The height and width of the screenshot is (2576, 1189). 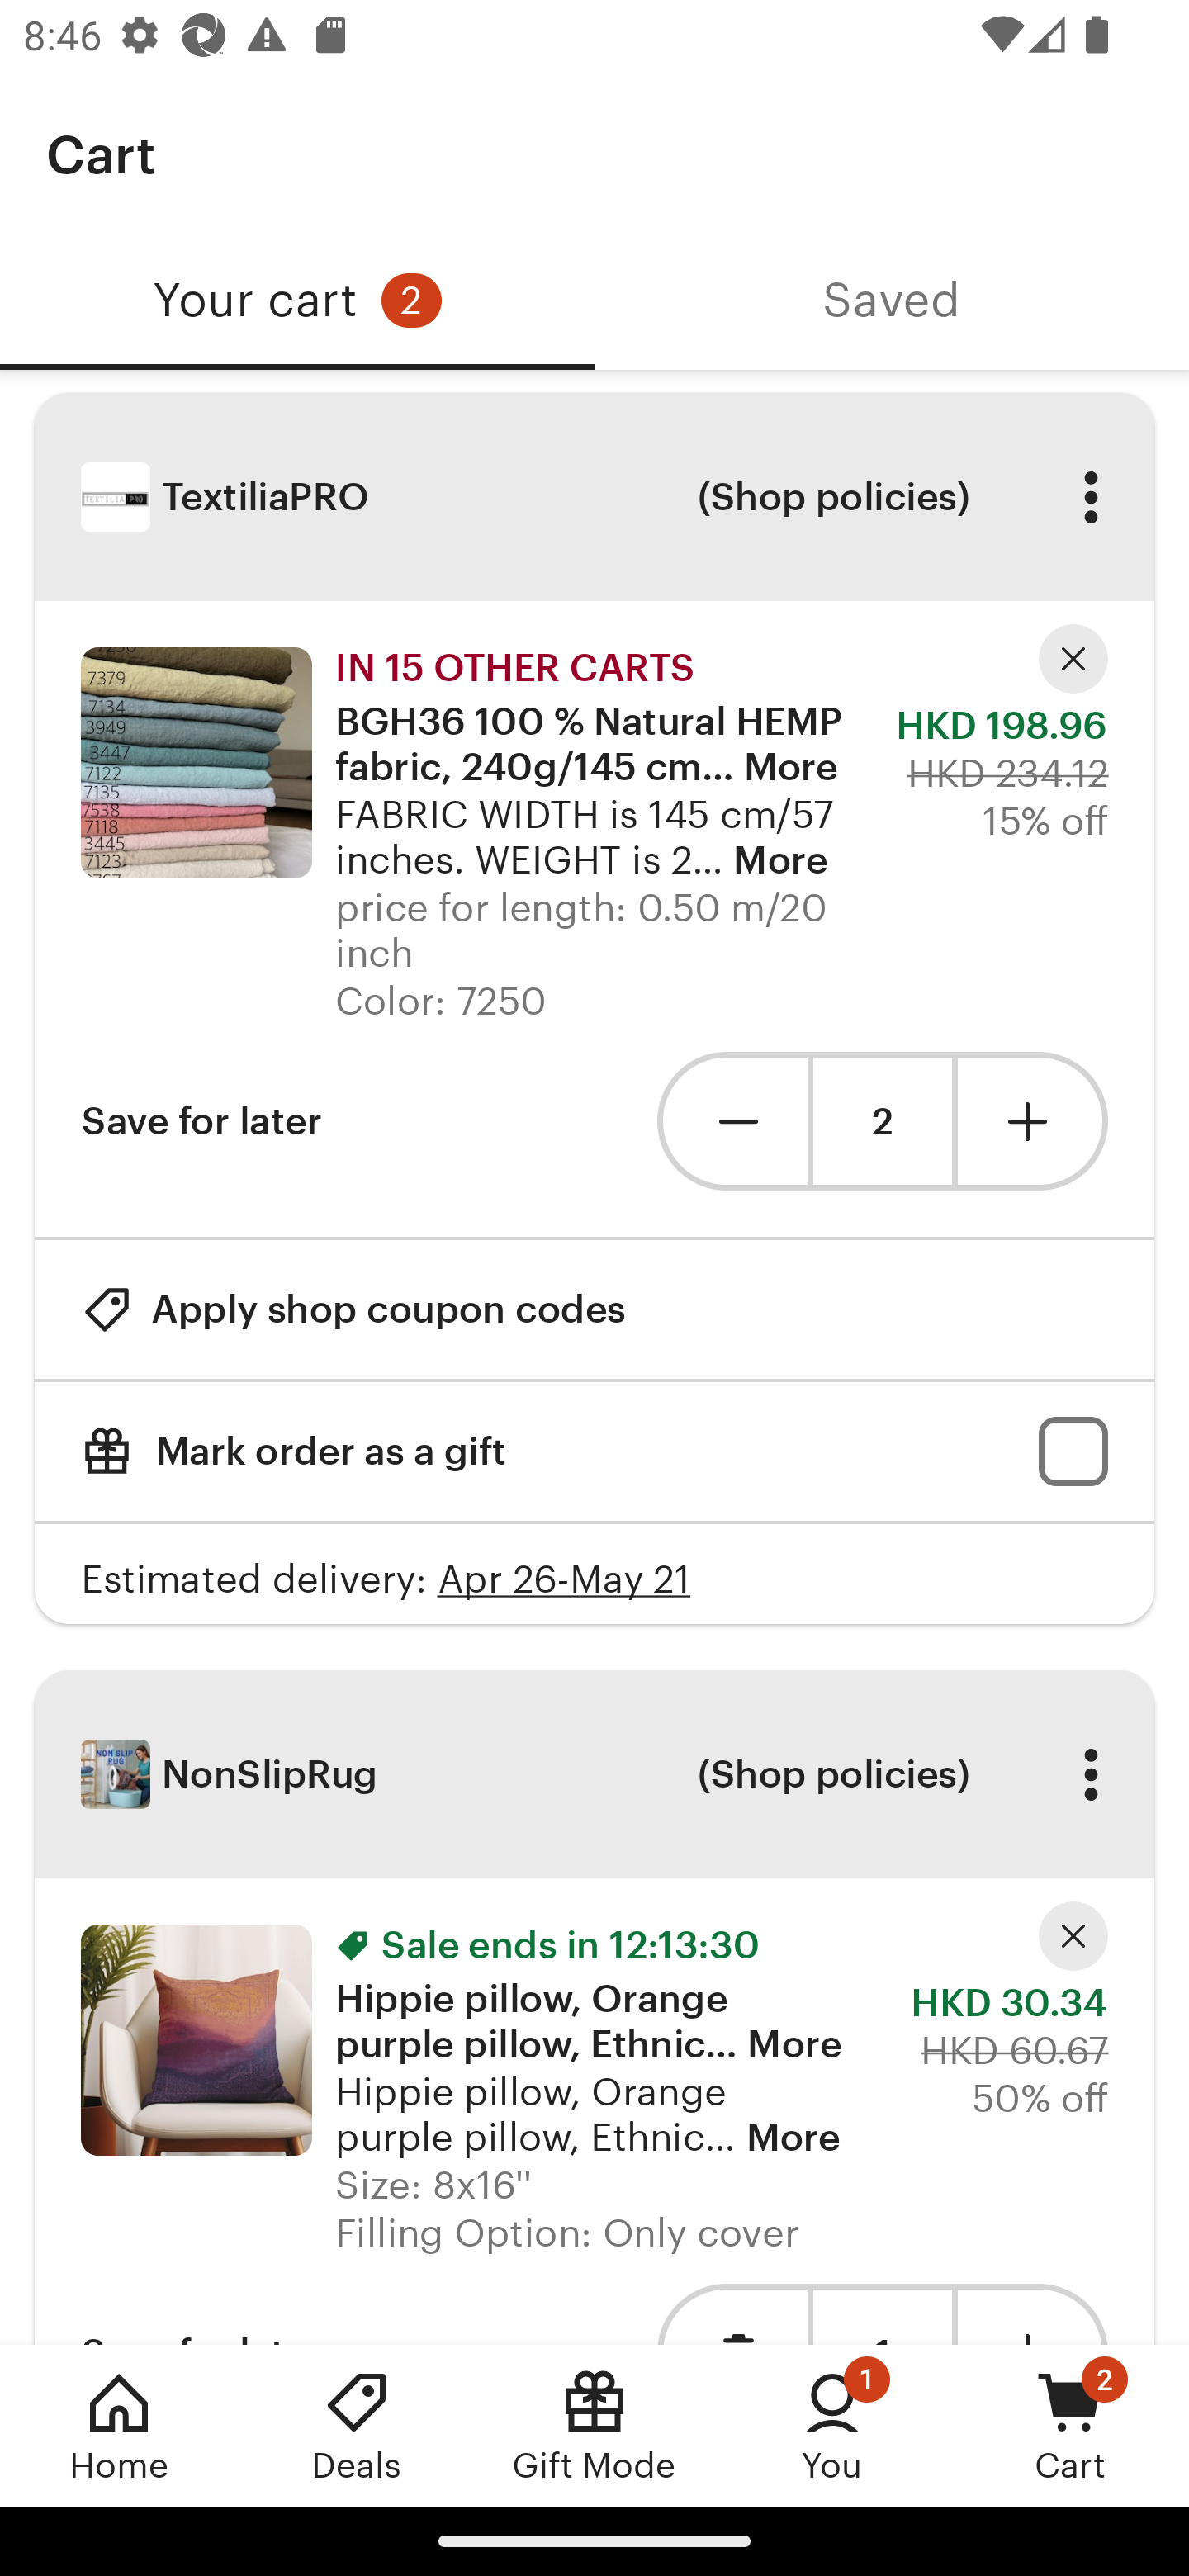 What do you see at coordinates (832, 1774) in the screenshot?
I see `(Shop policies)` at bounding box center [832, 1774].